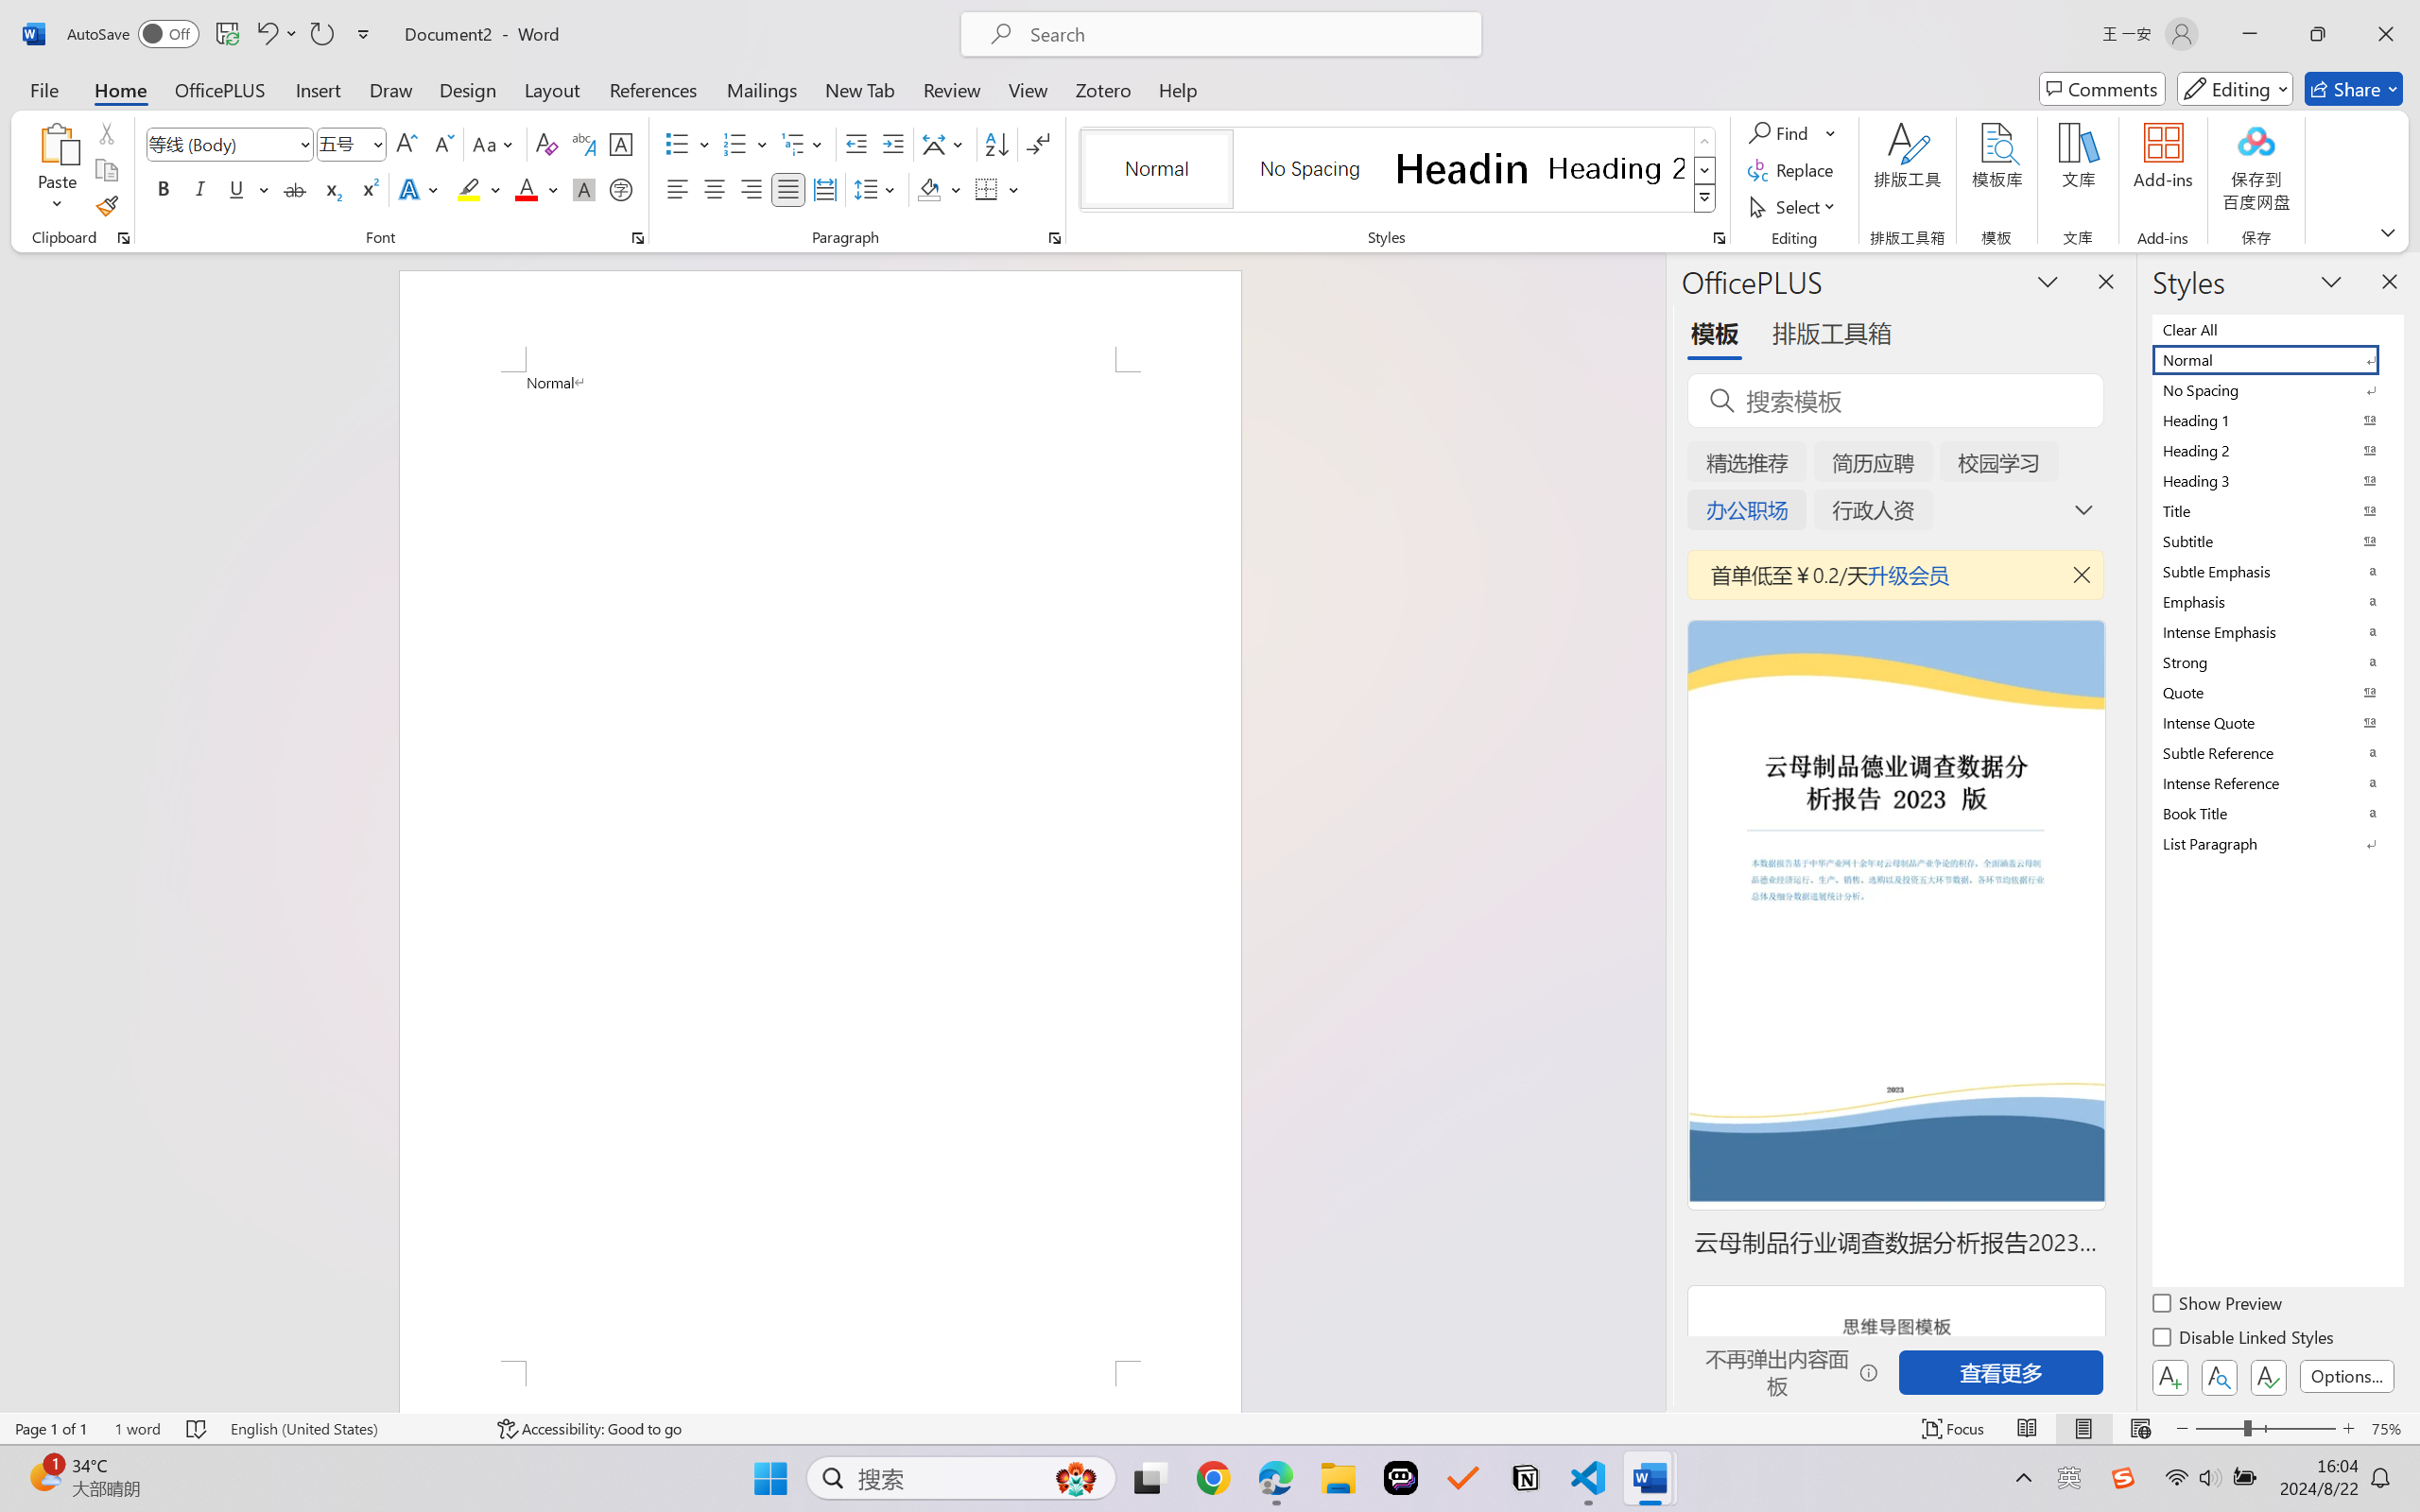 Image resolution: width=2420 pixels, height=1512 pixels. What do you see at coordinates (1652, 832) in the screenshot?
I see `Class: NetUIScrollBar` at bounding box center [1652, 832].